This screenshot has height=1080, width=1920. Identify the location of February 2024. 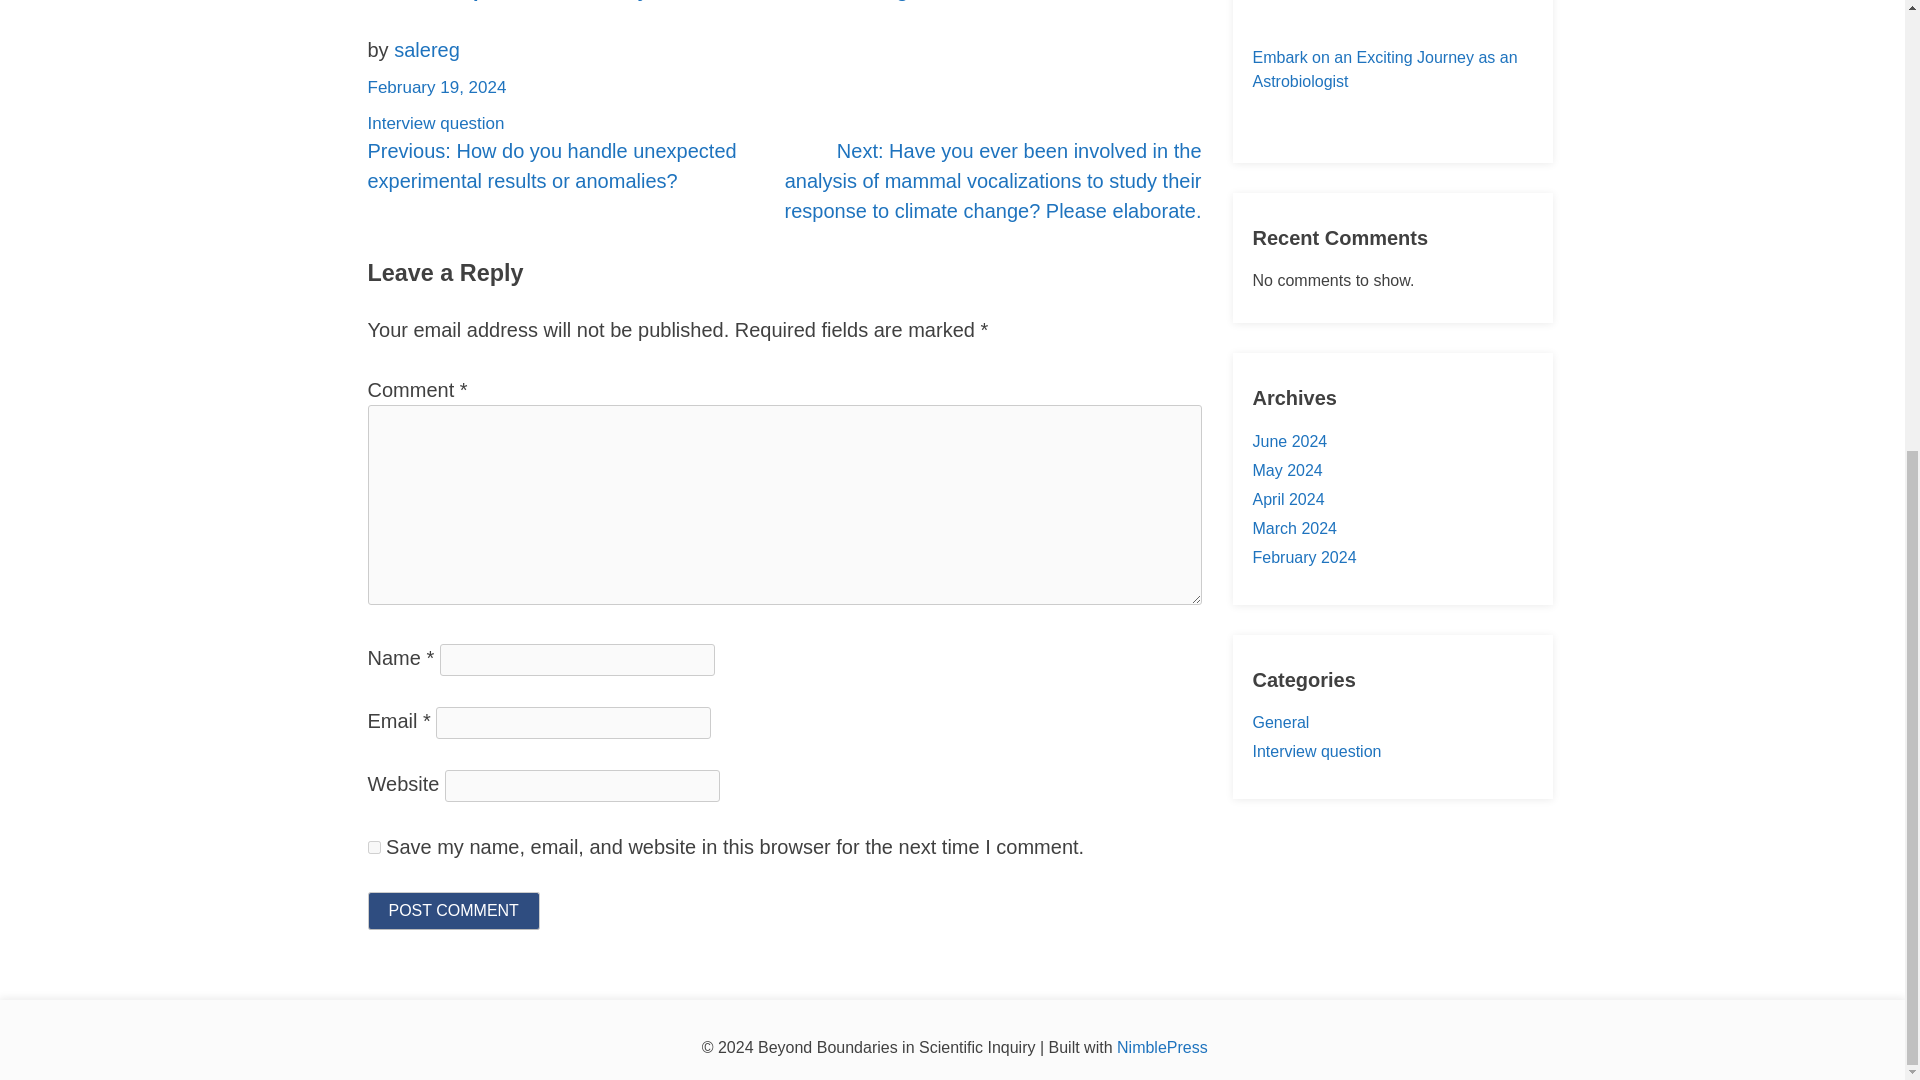
(1303, 556).